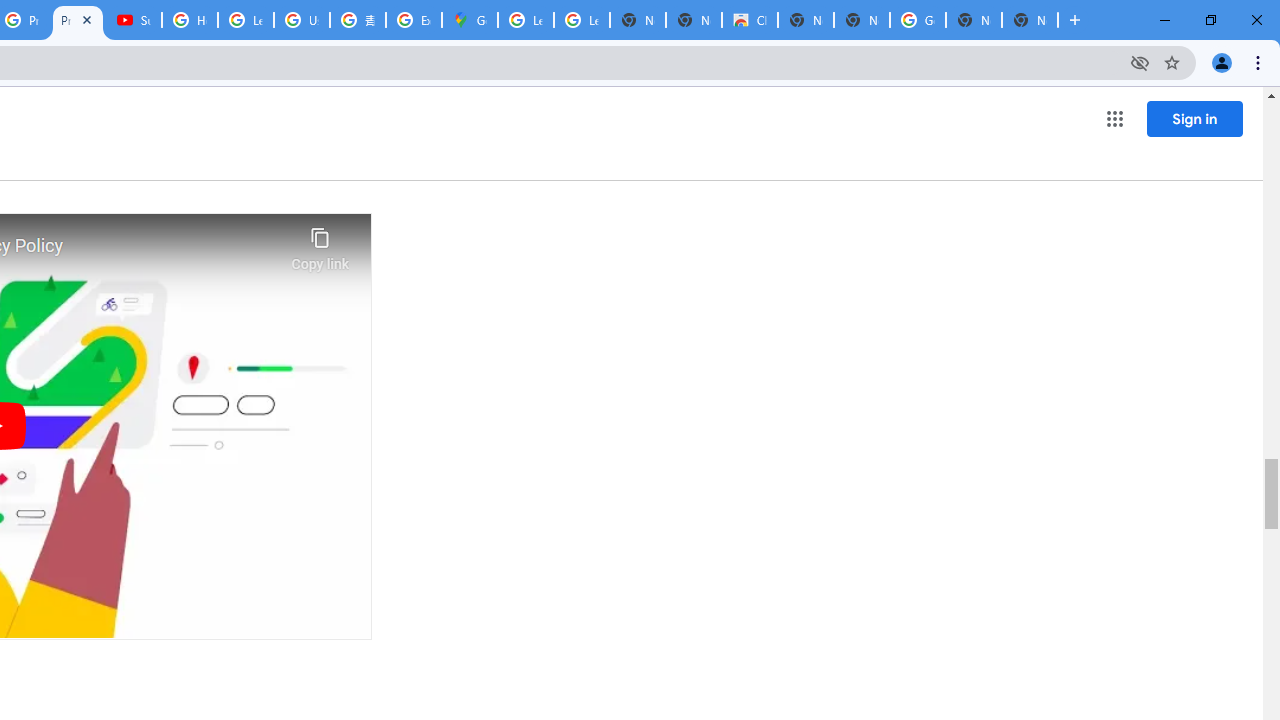 This screenshot has height=720, width=1280. What do you see at coordinates (1030, 20) in the screenshot?
I see `New Tab` at bounding box center [1030, 20].